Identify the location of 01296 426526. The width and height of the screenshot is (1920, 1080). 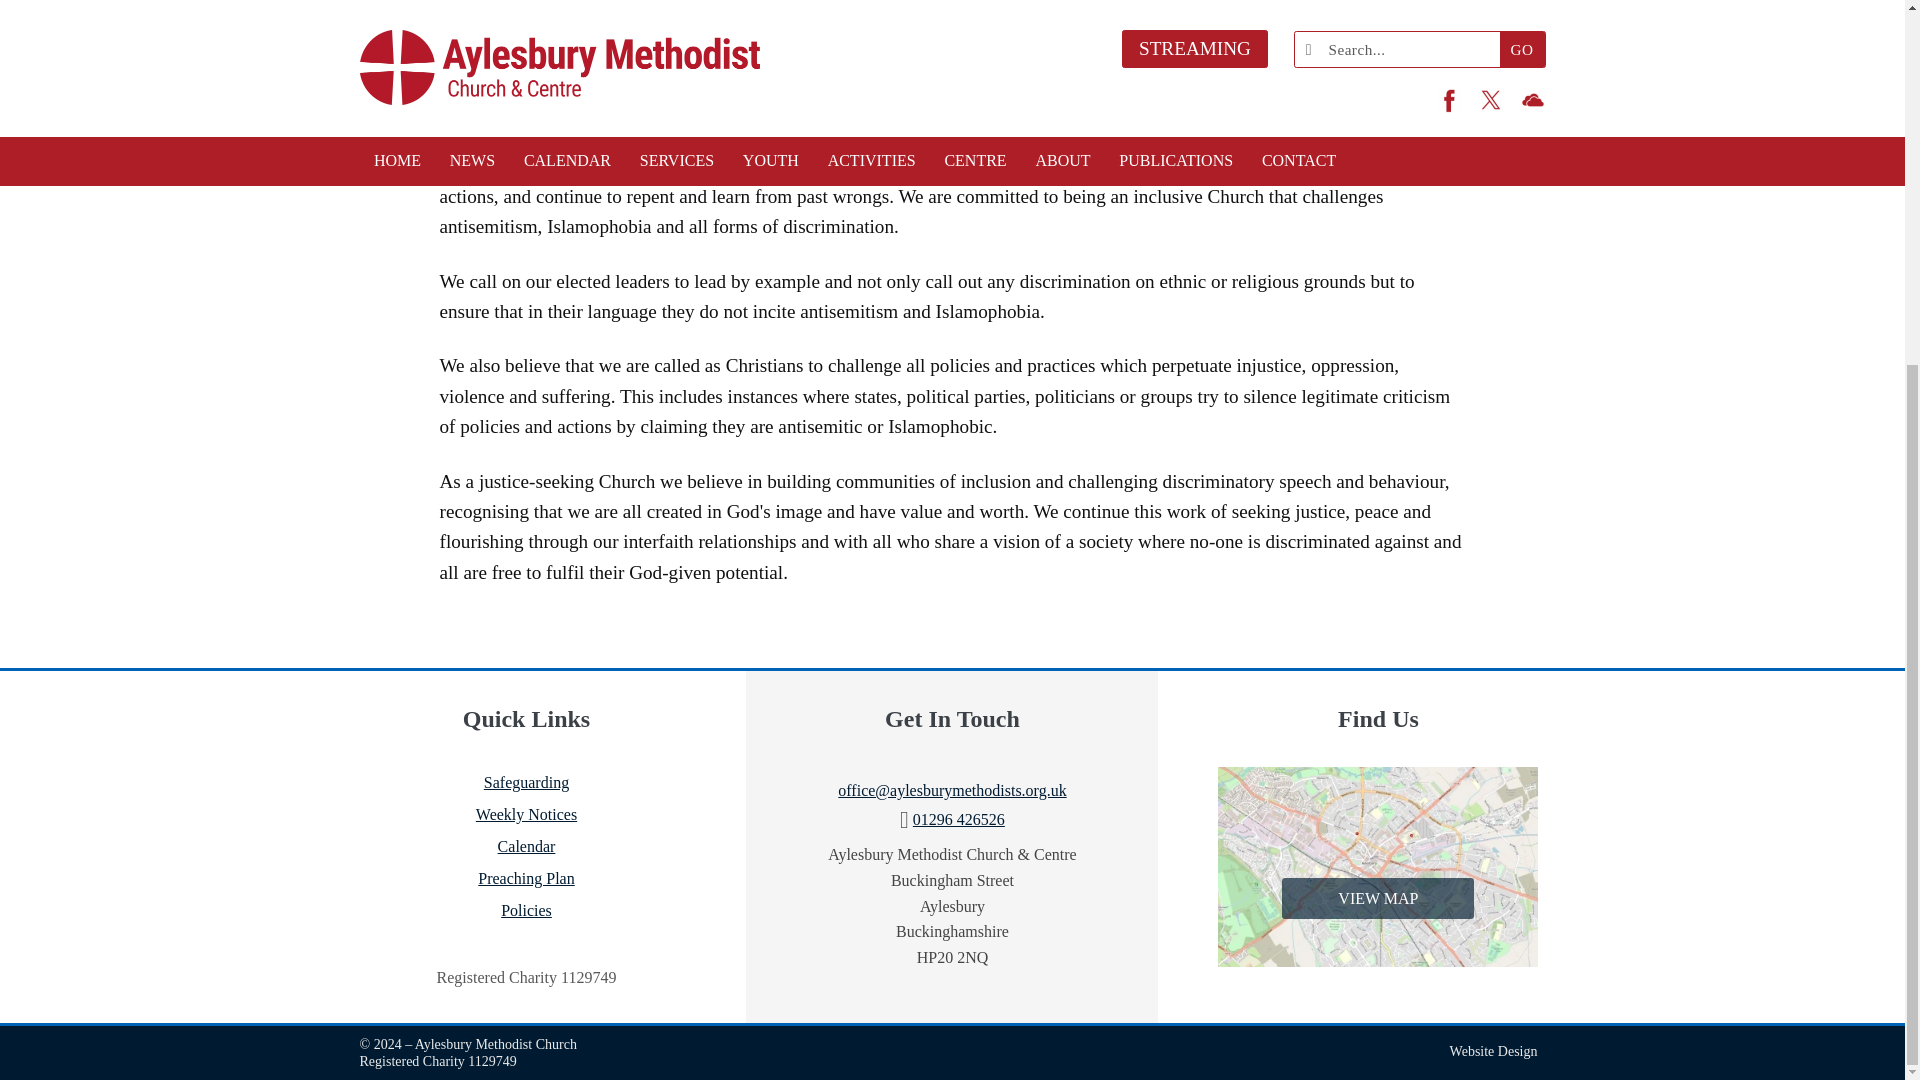
(958, 820).